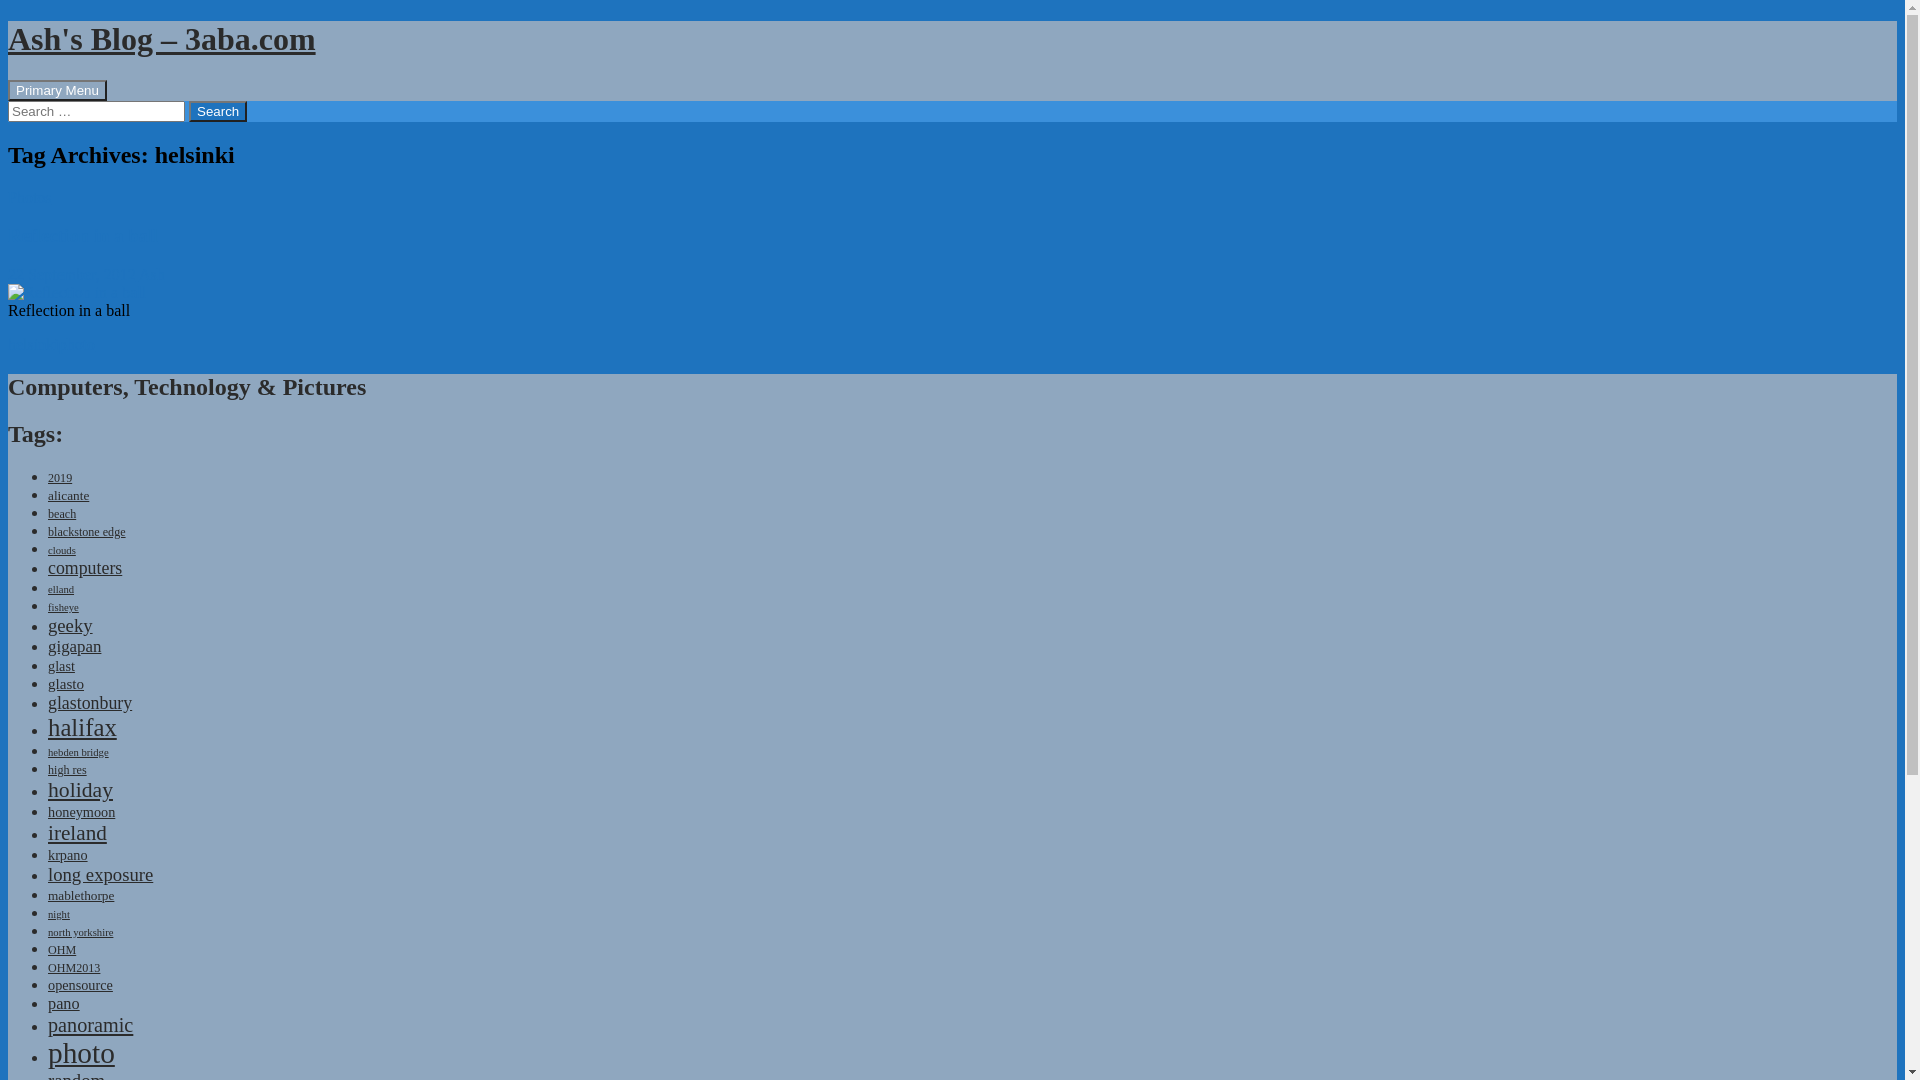  I want to click on fisheye, so click(64, 607).